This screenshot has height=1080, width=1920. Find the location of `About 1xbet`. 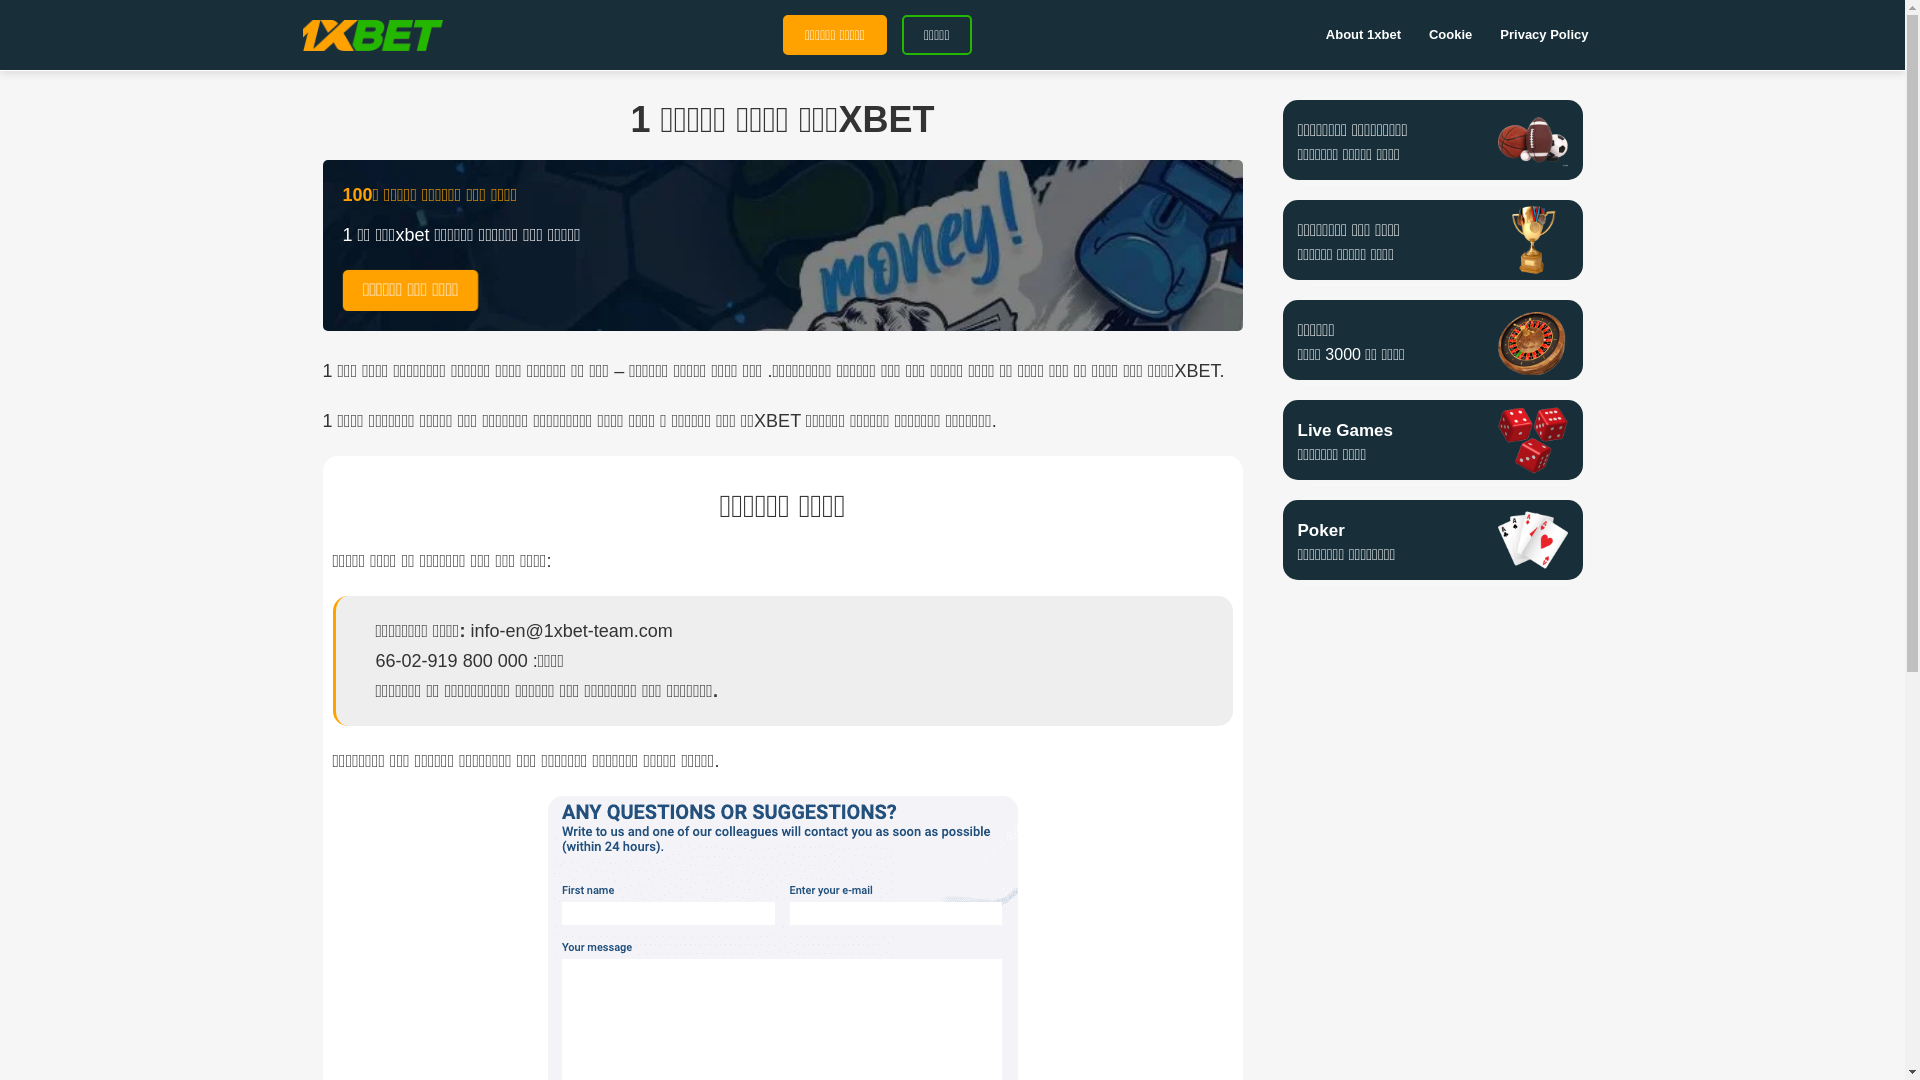

About 1xbet is located at coordinates (1364, 35).